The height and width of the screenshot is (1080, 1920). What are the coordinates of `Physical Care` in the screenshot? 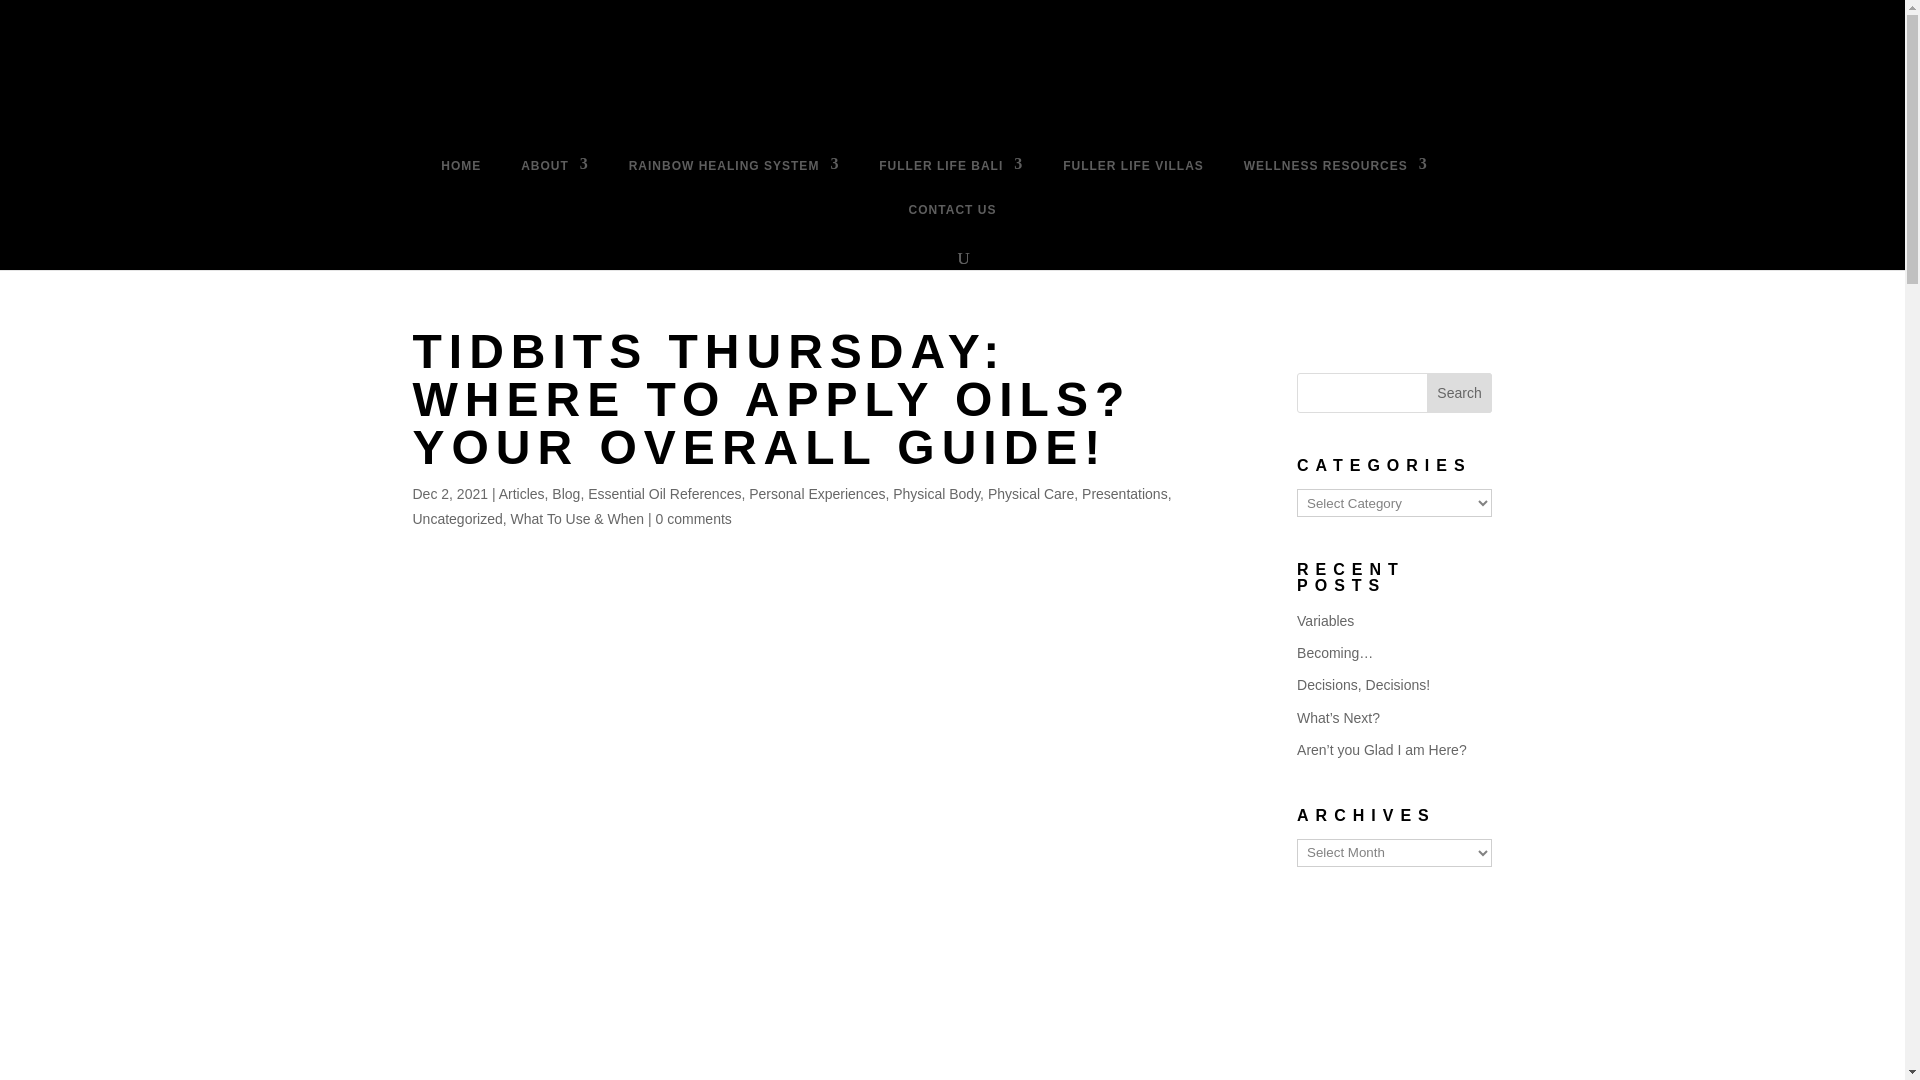 It's located at (1030, 494).